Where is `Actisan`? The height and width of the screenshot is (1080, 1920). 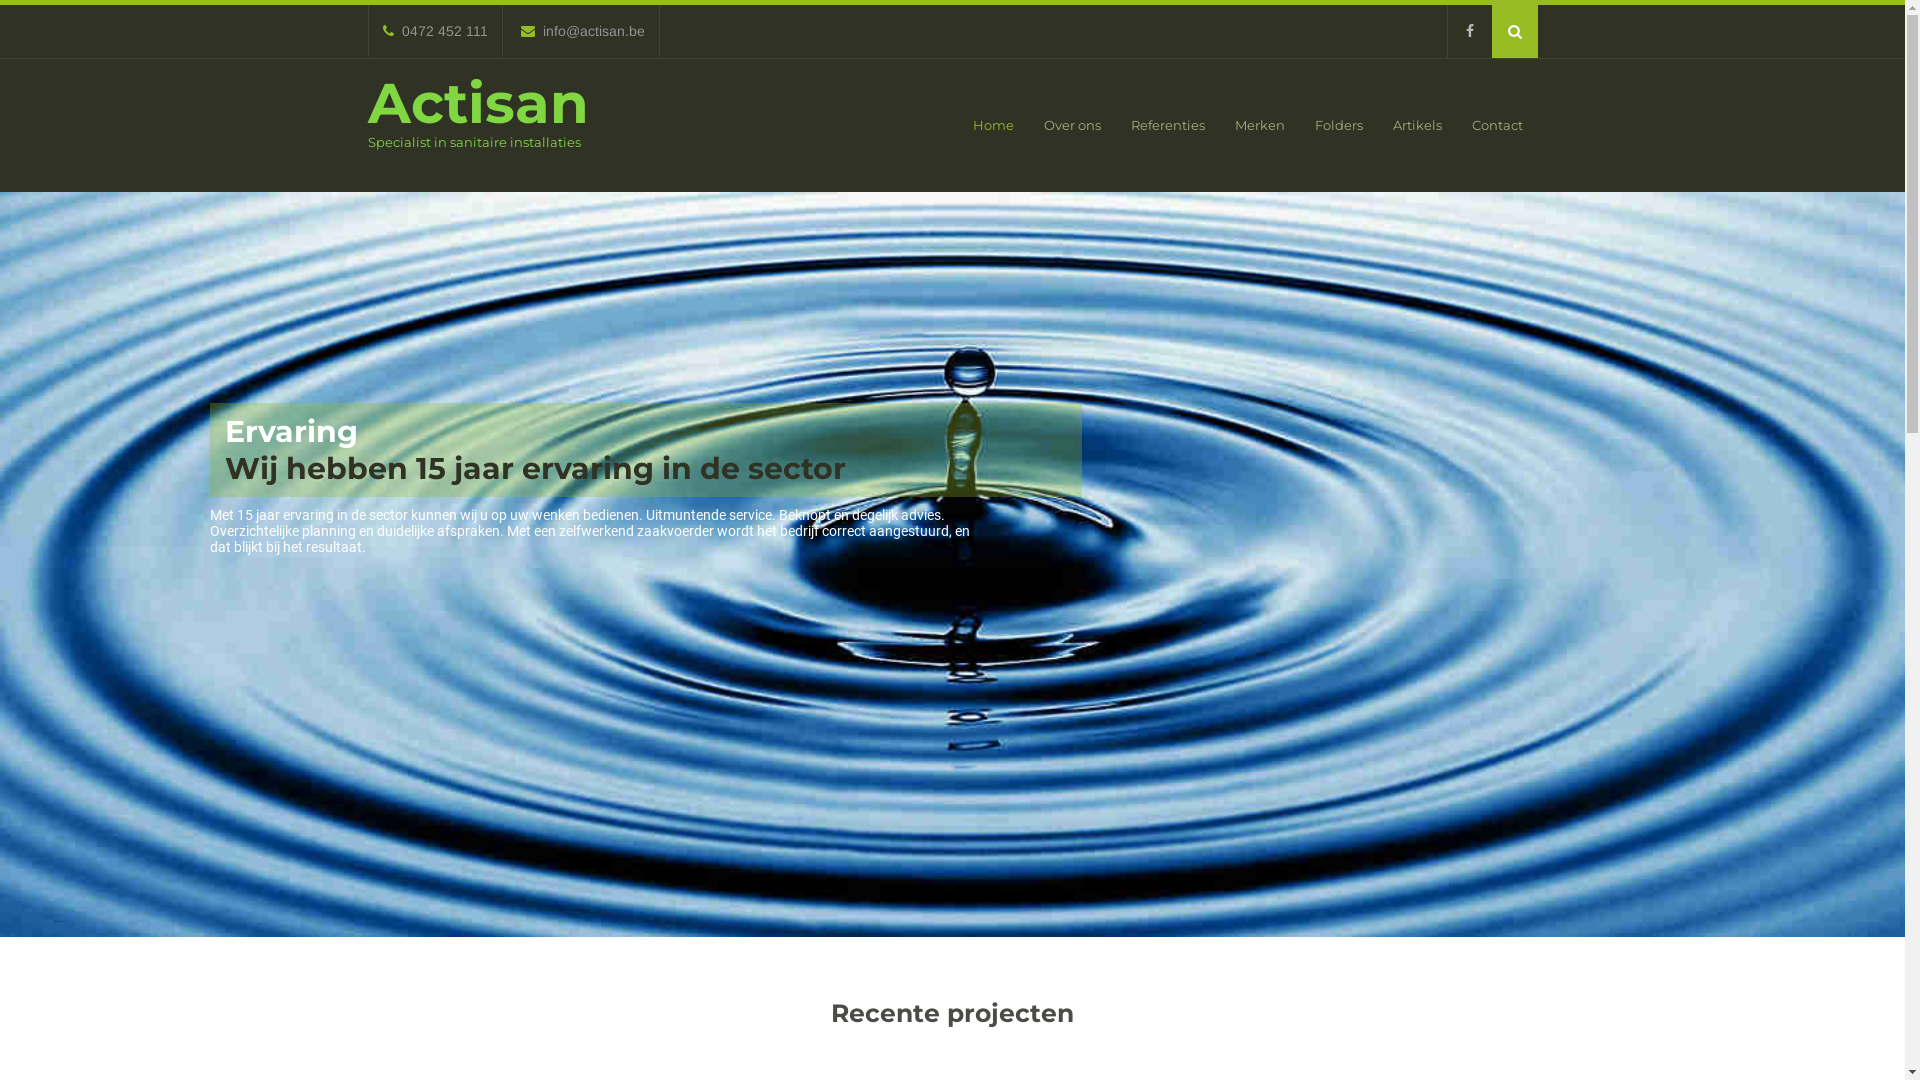
Actisan is located at coordinates (478, 103).